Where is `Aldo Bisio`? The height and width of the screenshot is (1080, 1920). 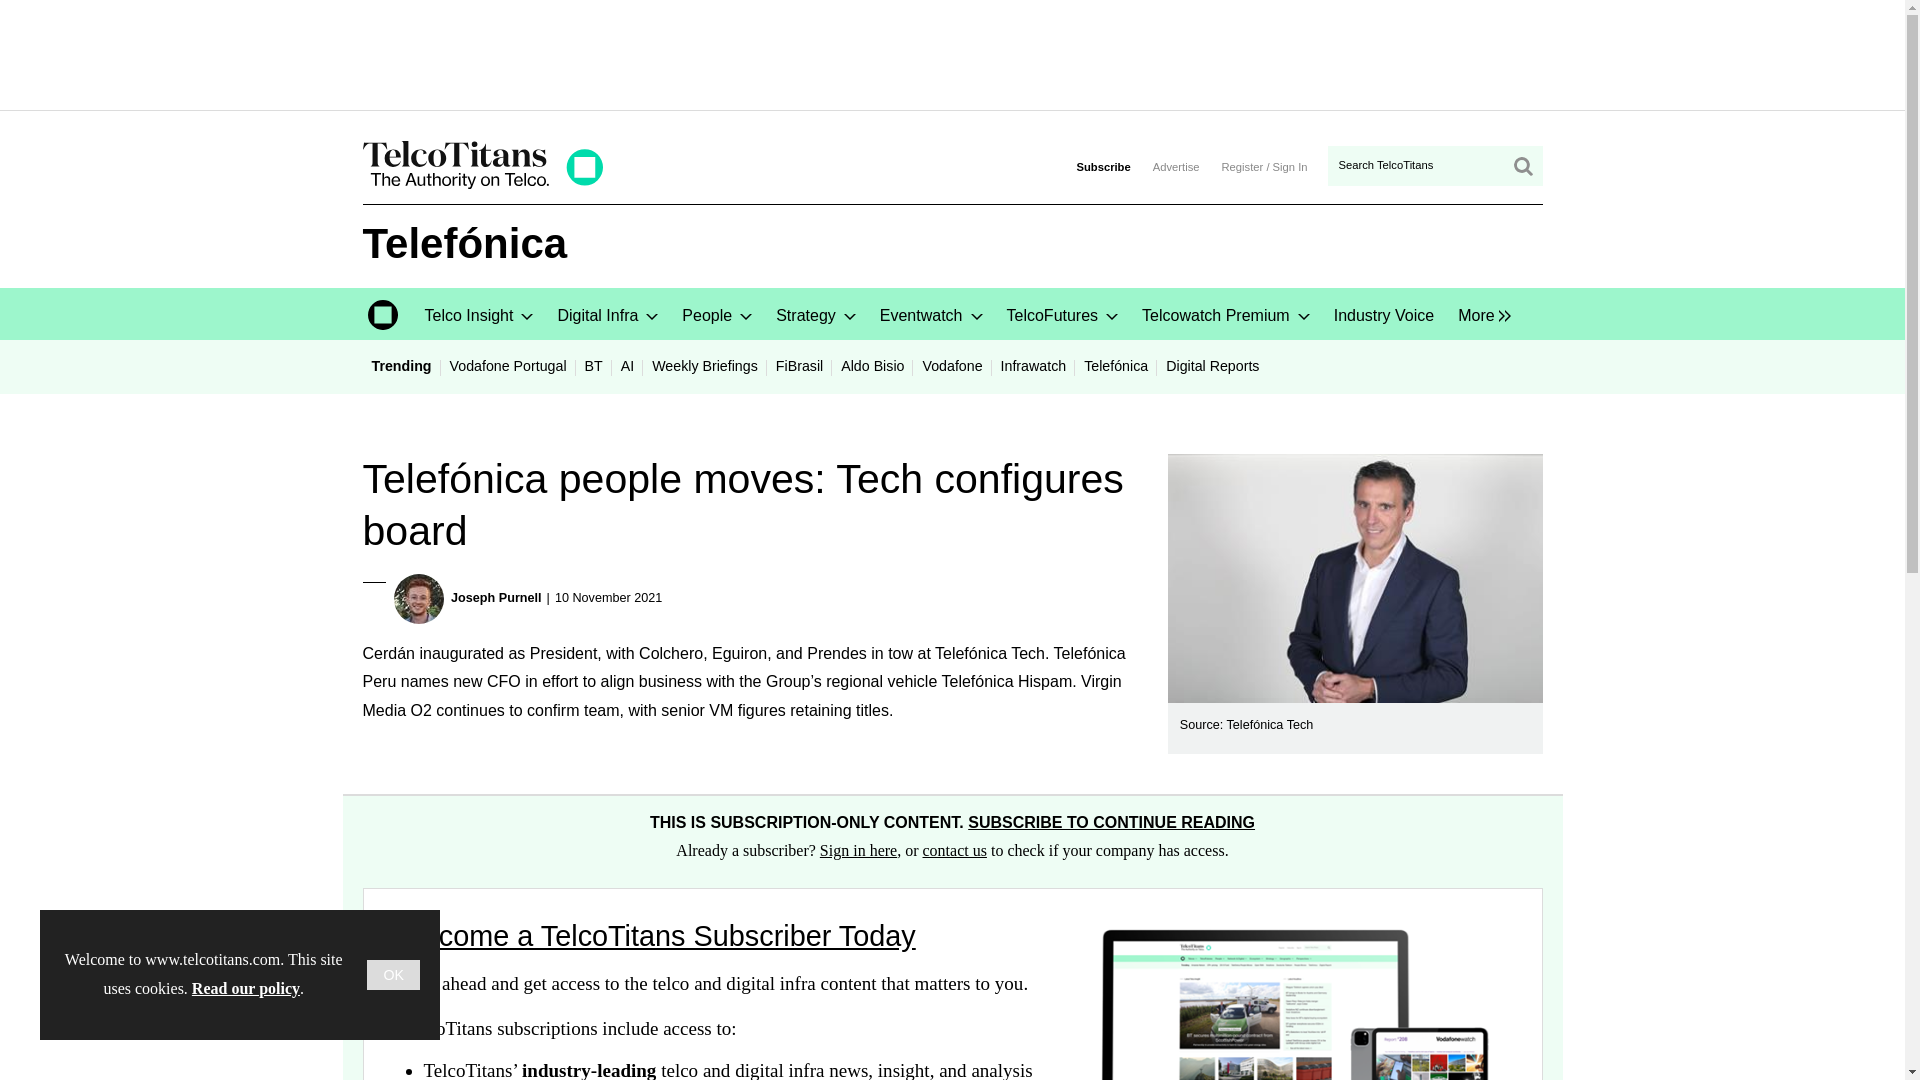 Aldo Bisio is located at coordinates (872, 365).